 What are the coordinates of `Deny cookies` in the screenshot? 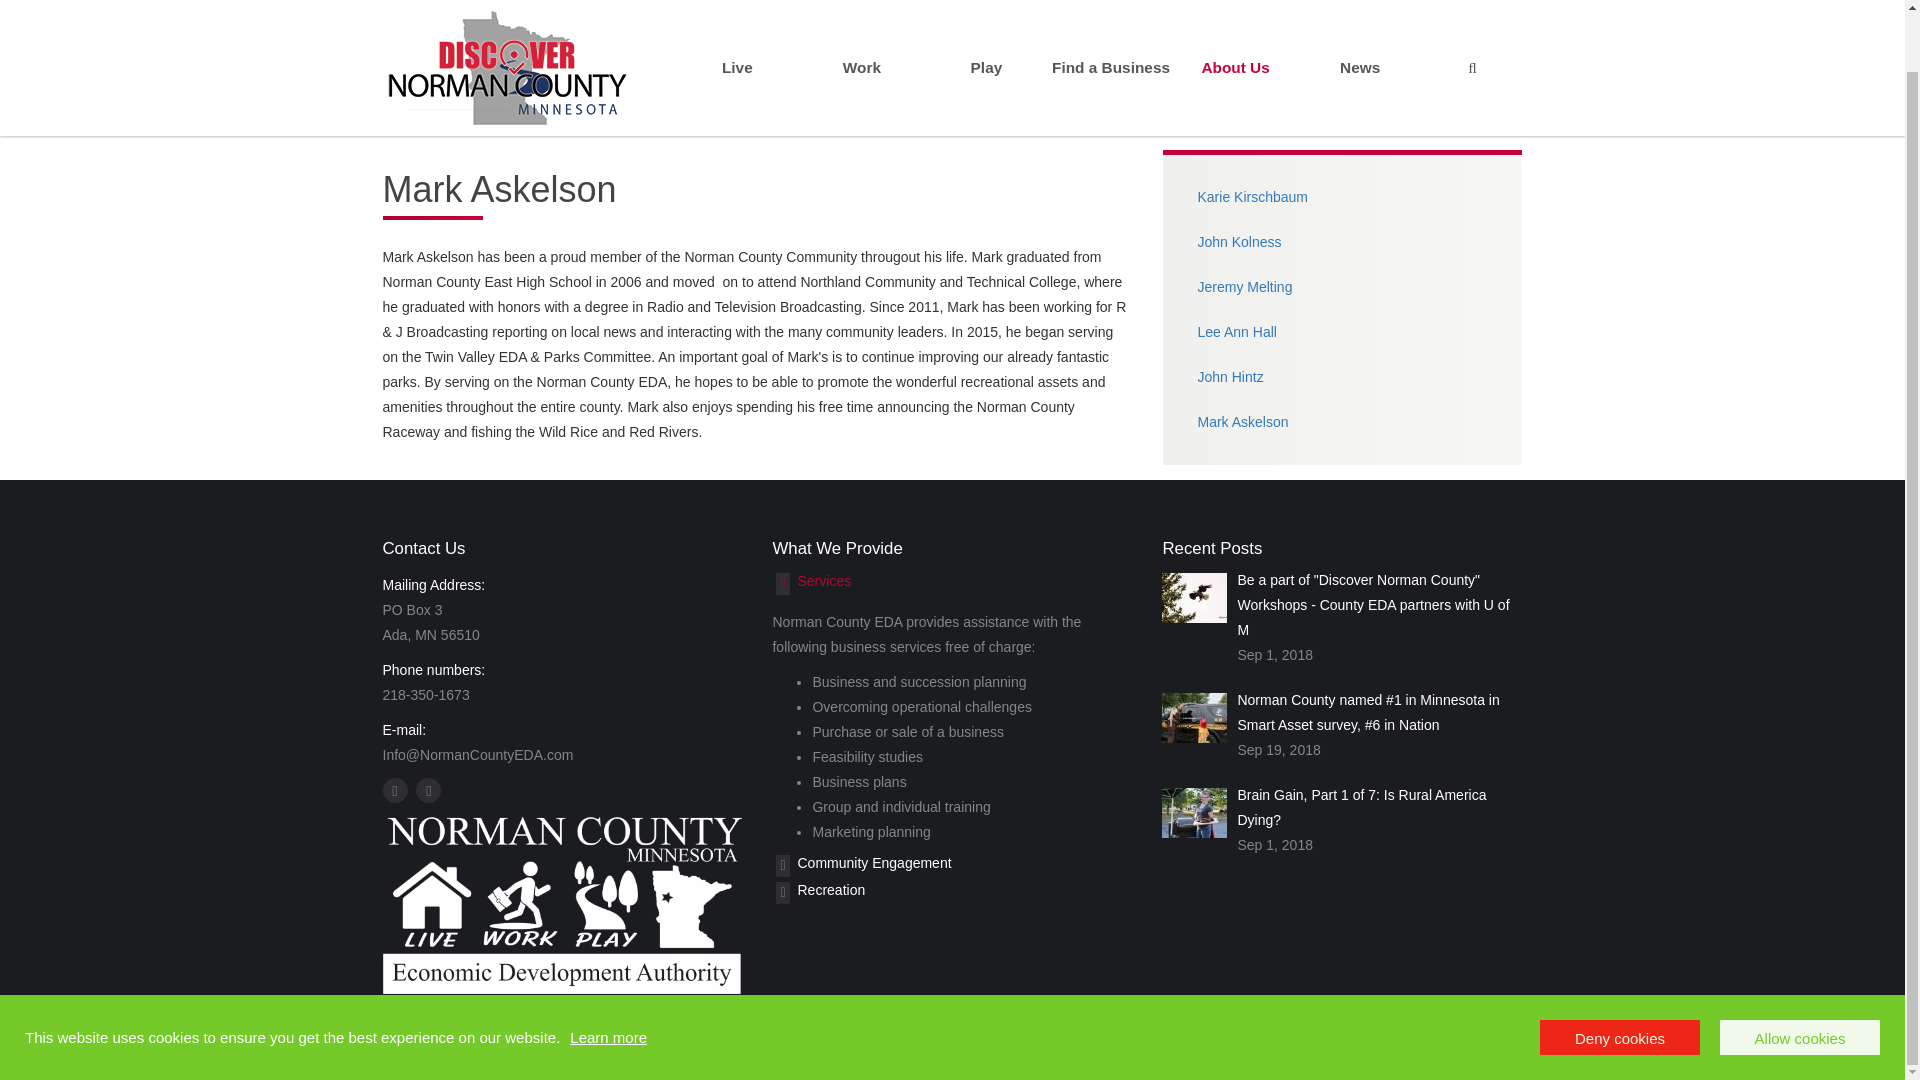 It's located at (1619, 974).